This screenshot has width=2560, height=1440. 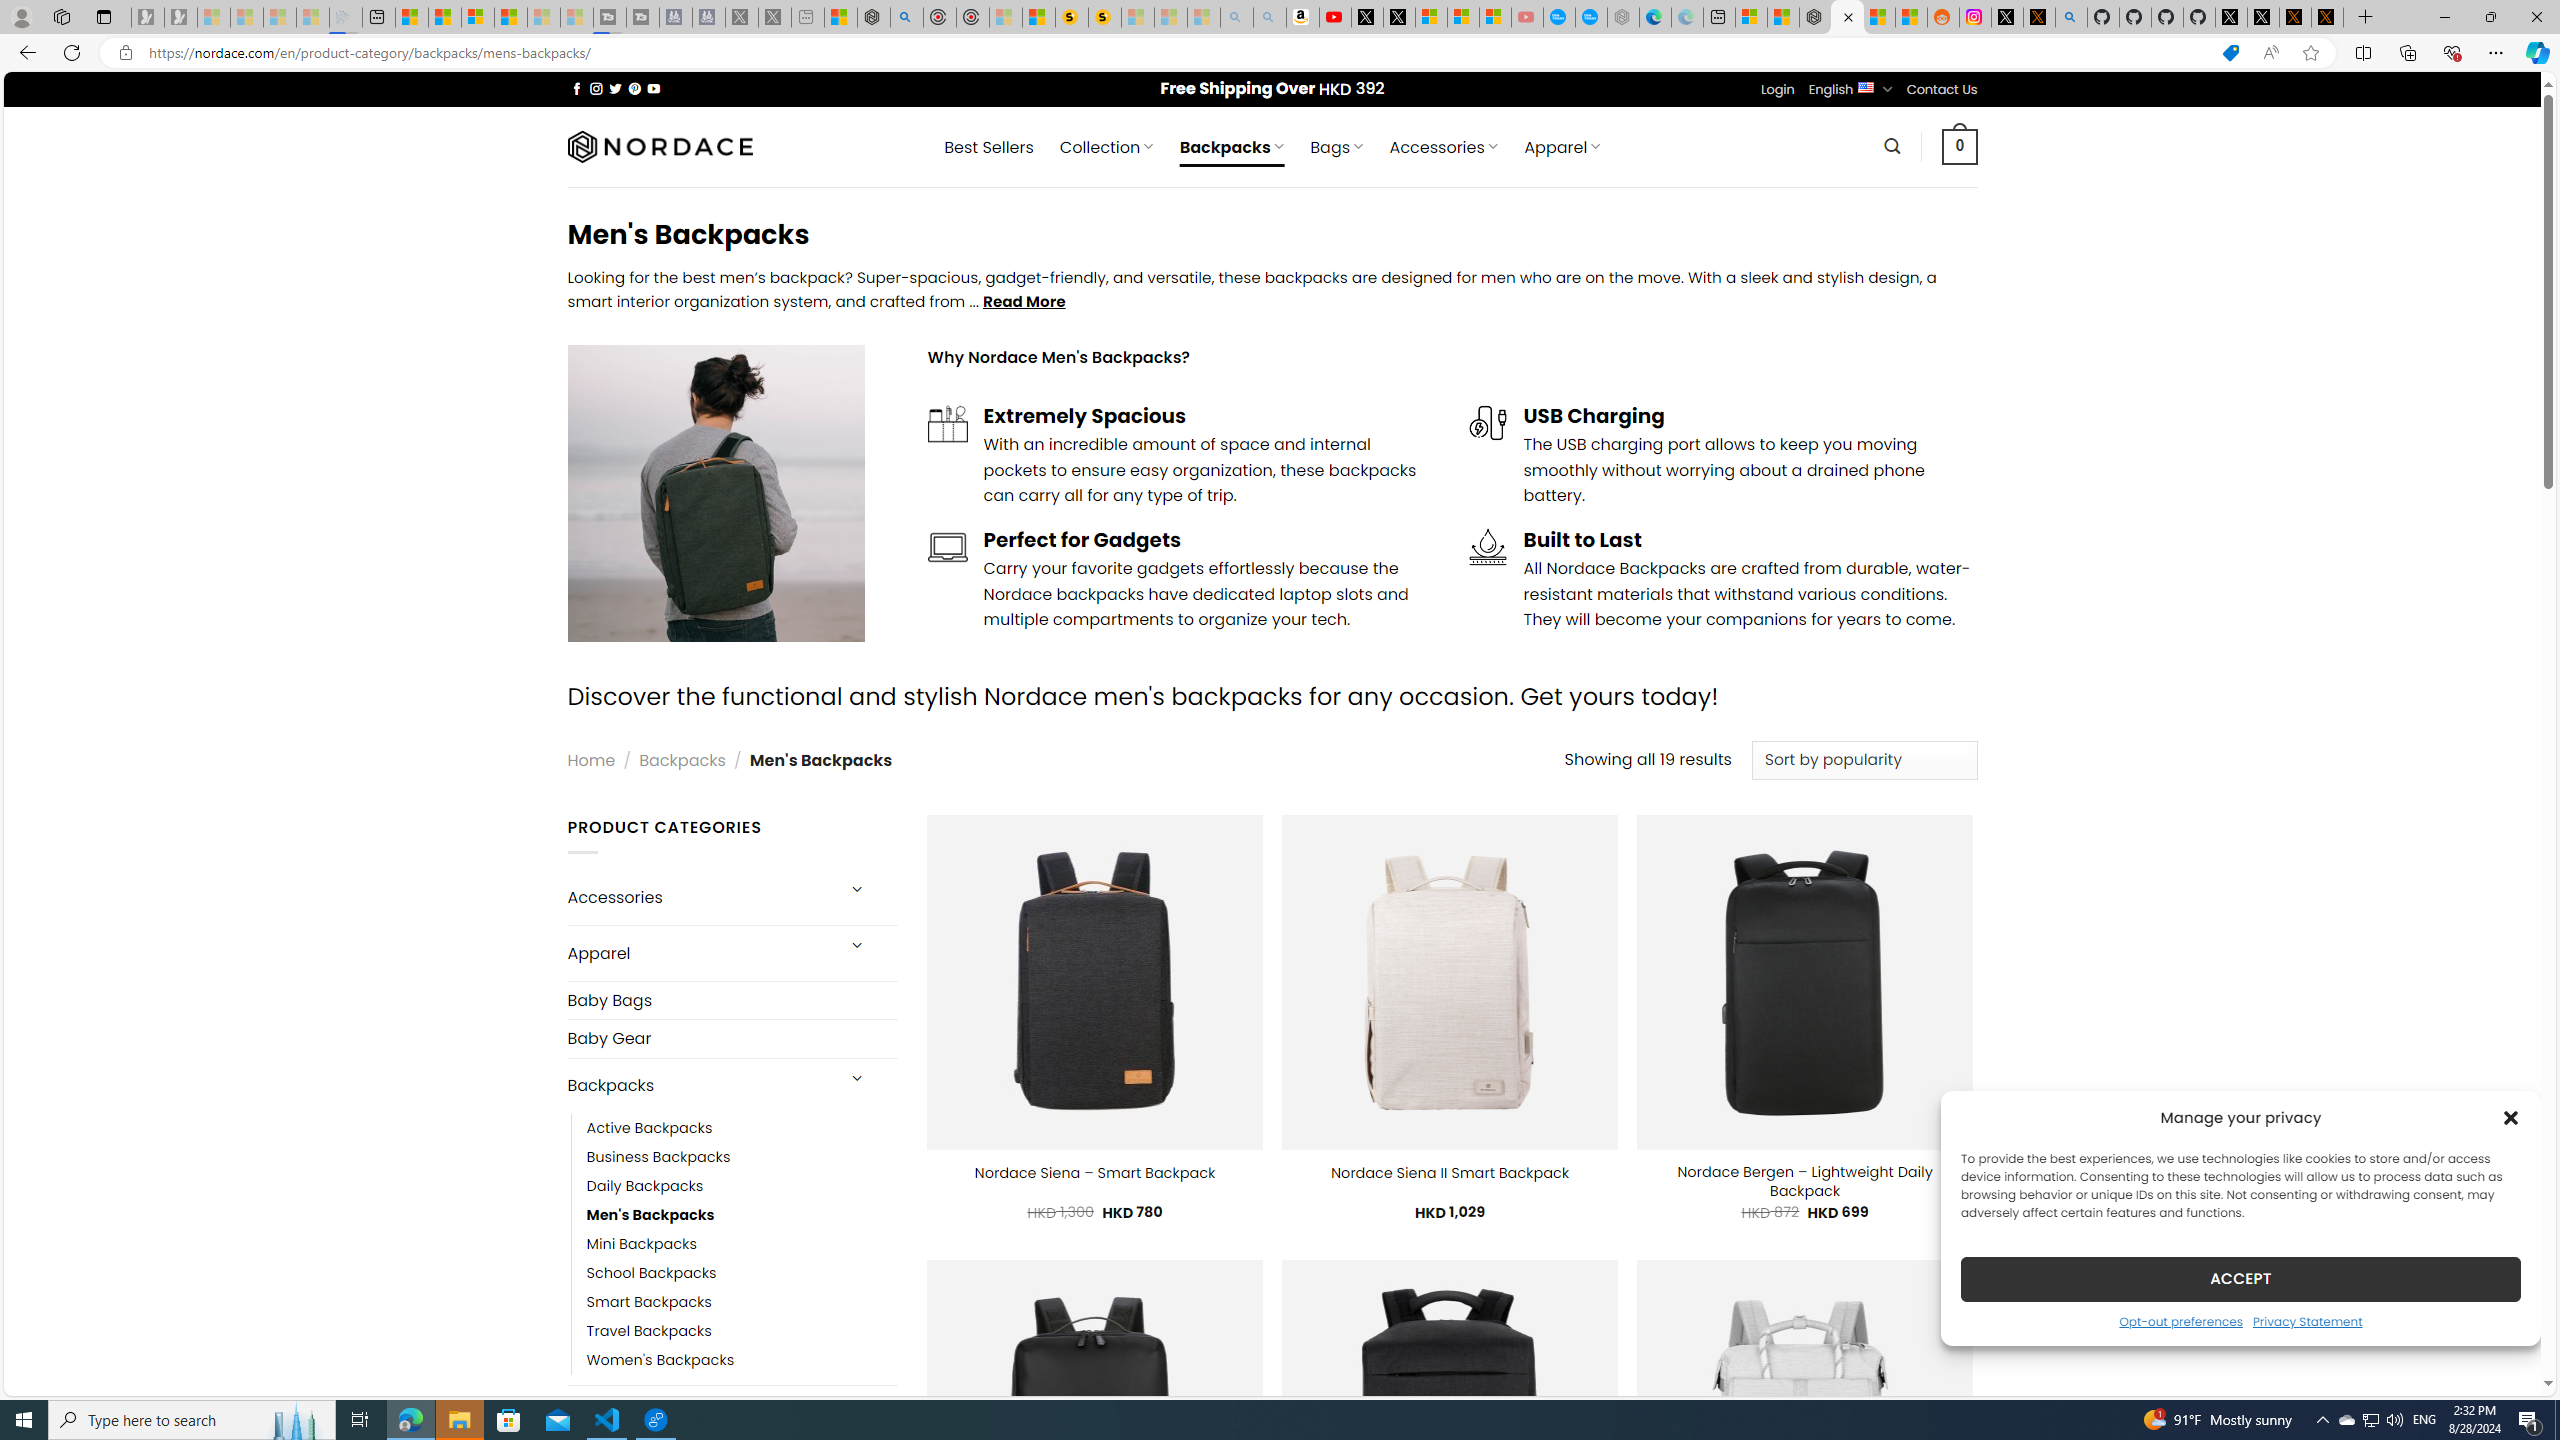 I want to click on Address and search bar, so click(x=1177, y=53).